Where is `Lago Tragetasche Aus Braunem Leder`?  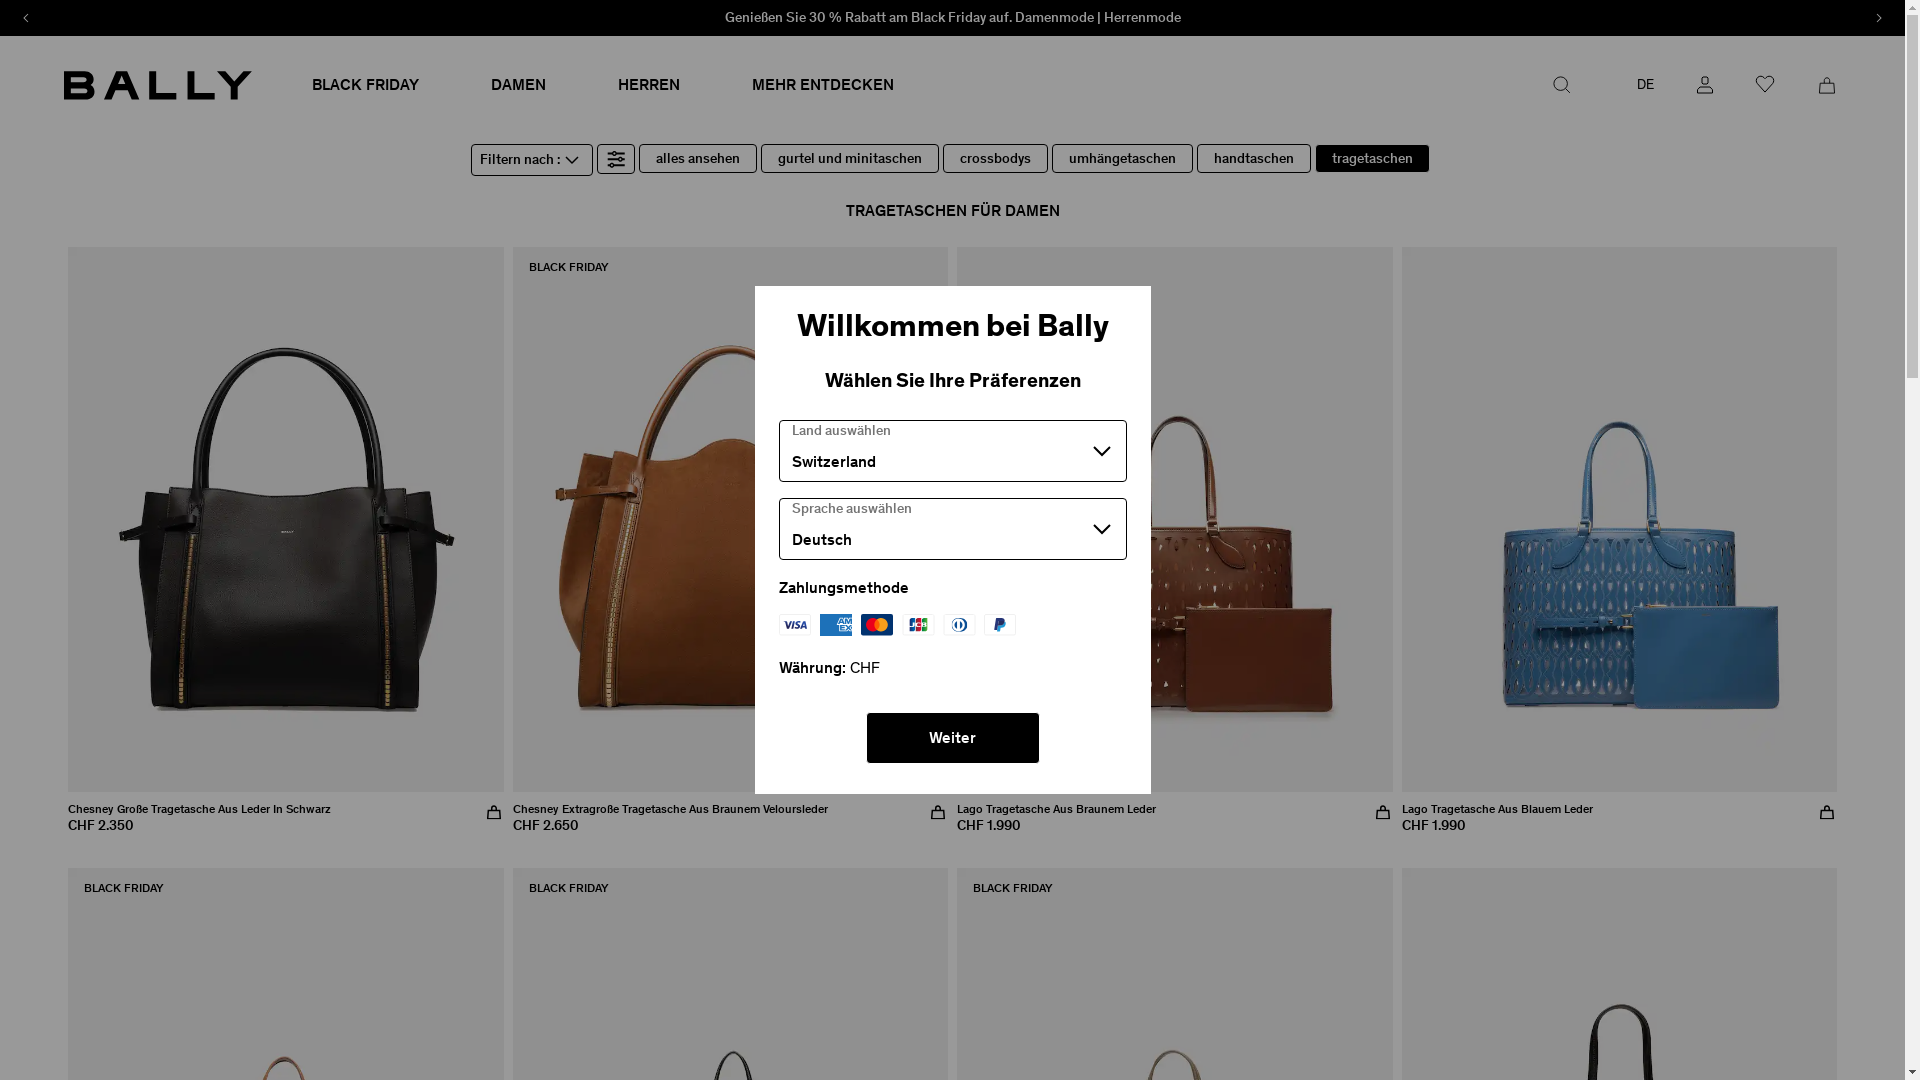 Lago Tragetasche Aus Braunem Leder is located at coordinates (1056, 809).